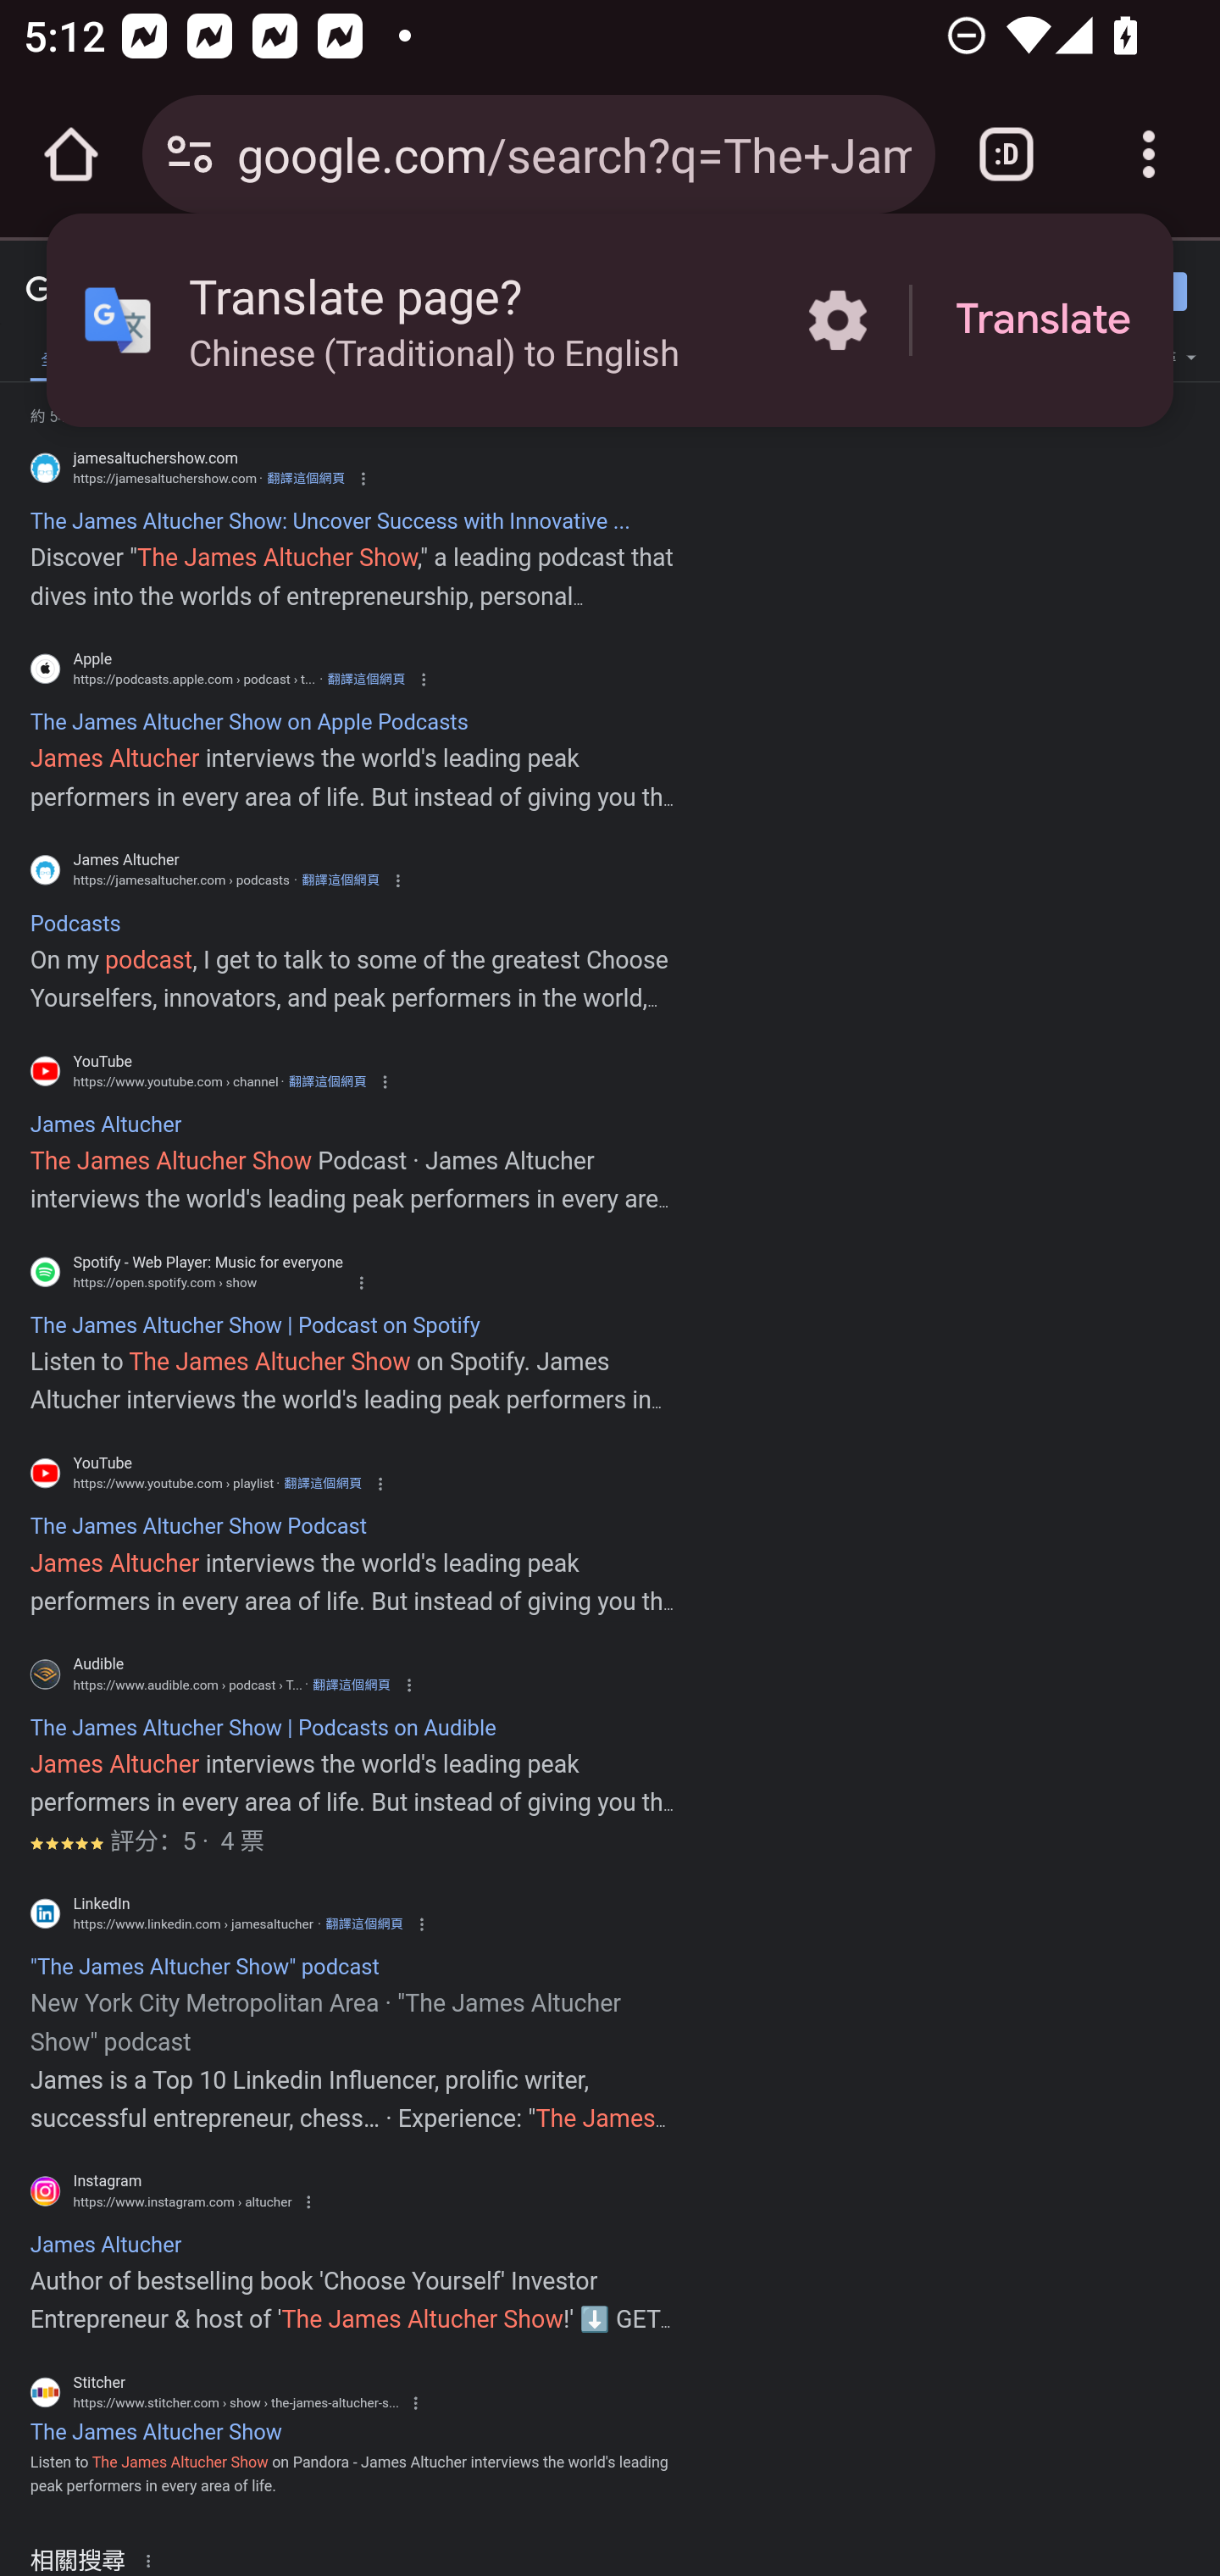 This screenshot has height=2576, width=1220. What do you see at coordinates (351, 1685) in the screenshot?
I see `翻譯這個網頁` at bounding box center [351, 1685].